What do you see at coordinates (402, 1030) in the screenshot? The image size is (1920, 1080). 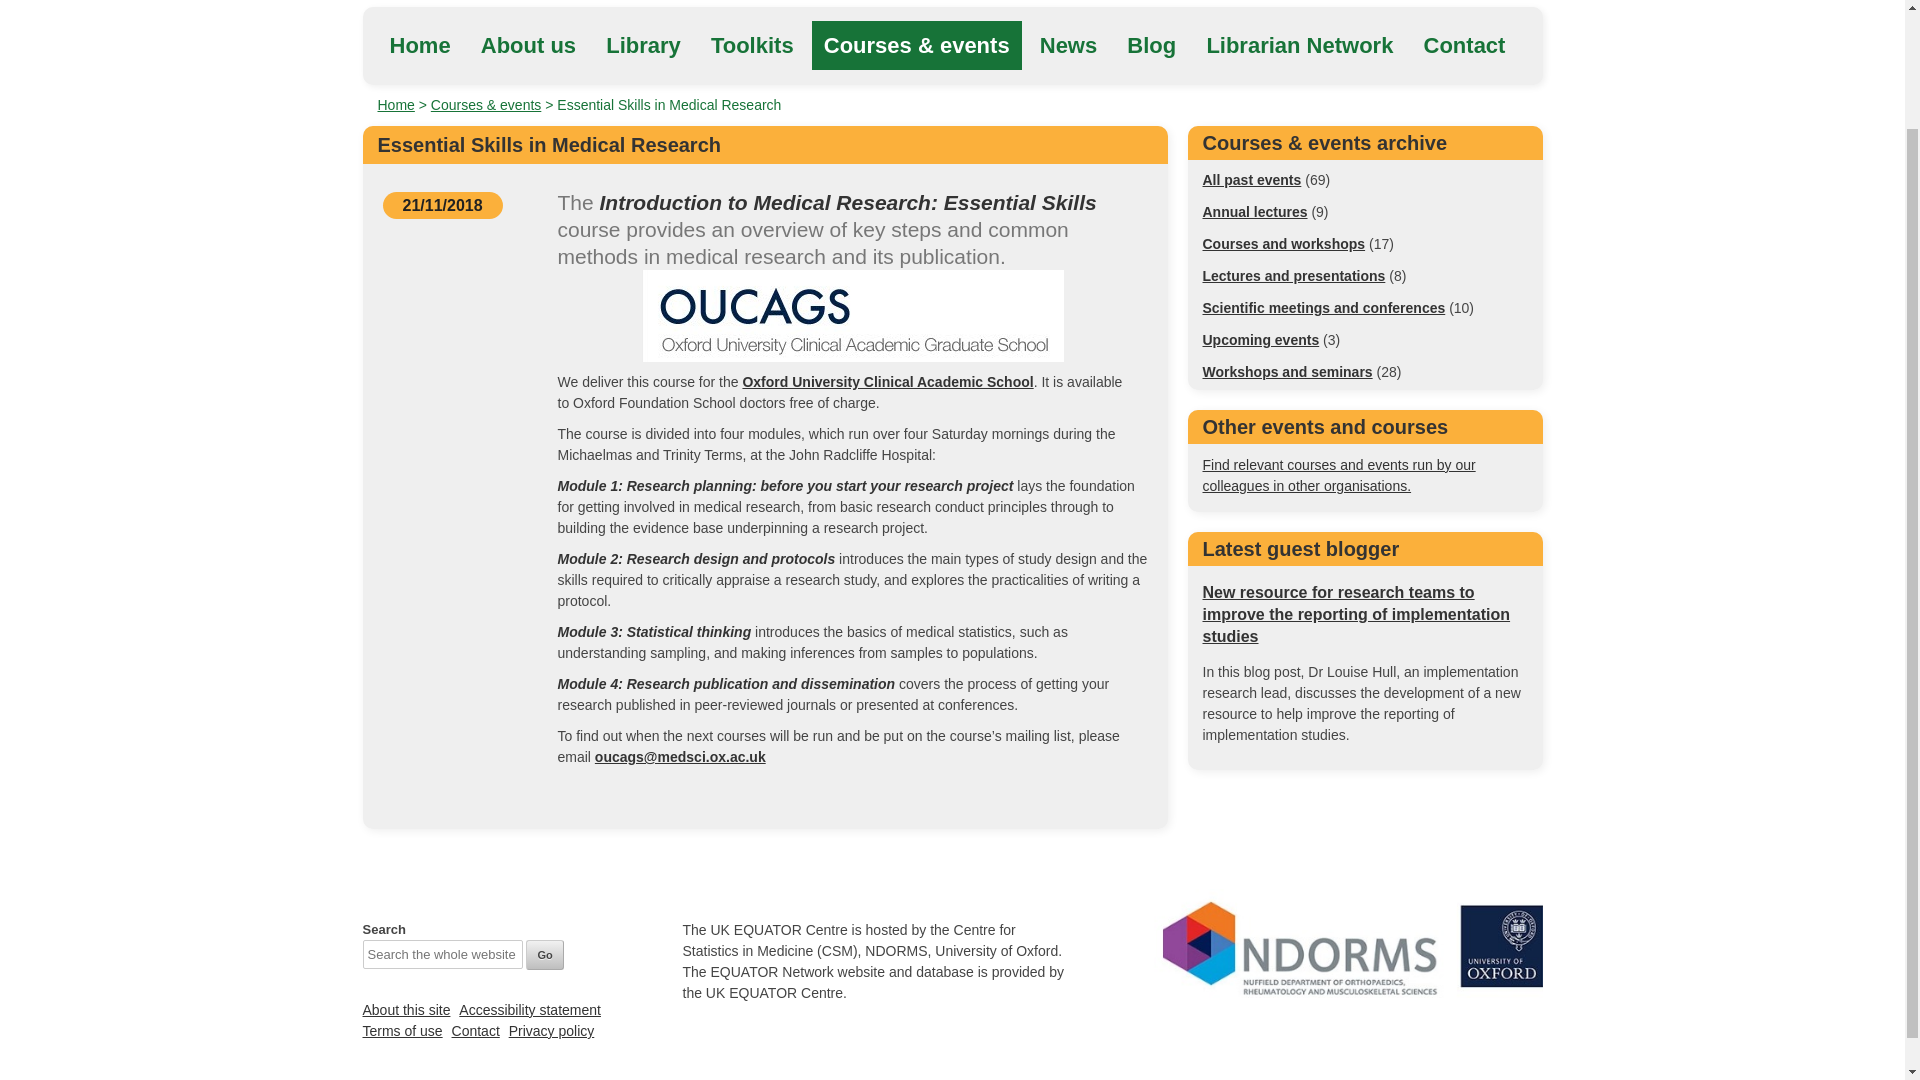 I see `Terms of use` at bounding box center [402, 1030].